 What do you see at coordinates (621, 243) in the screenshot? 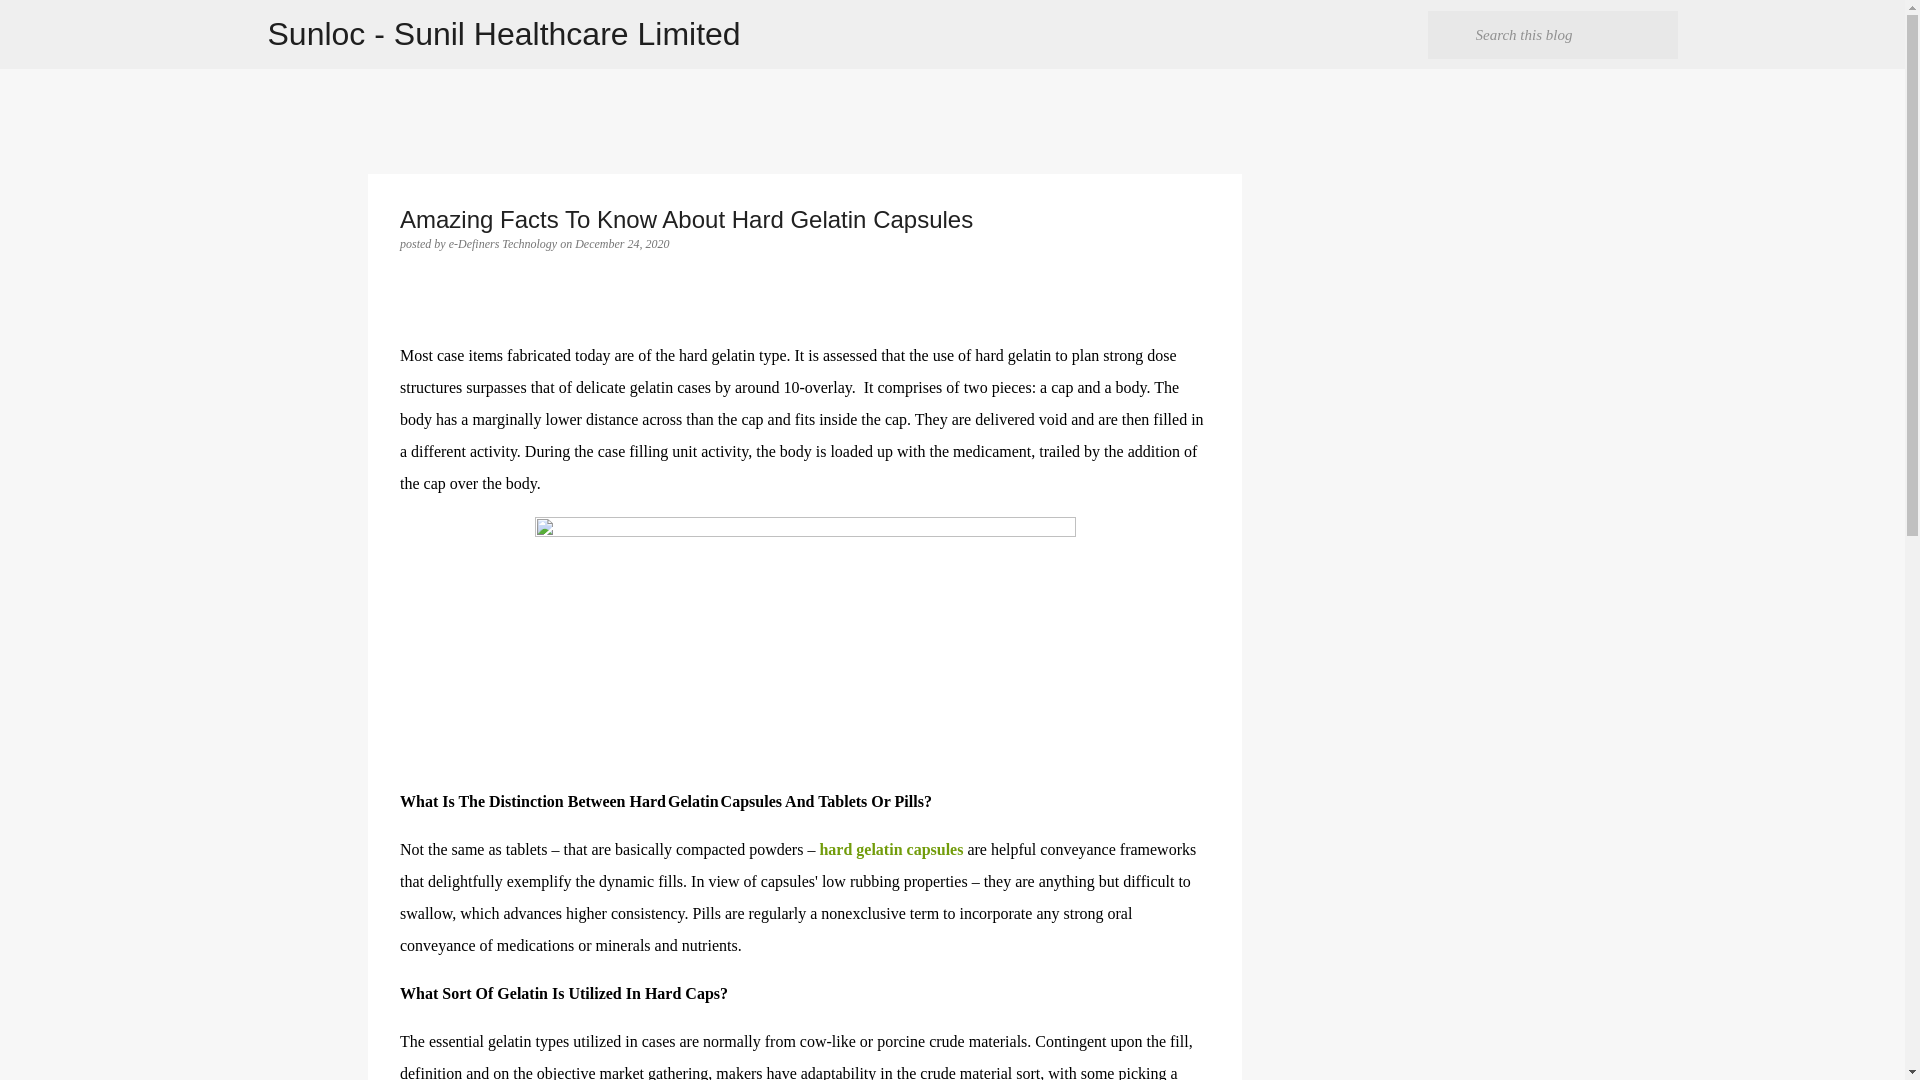
I see `permanent link` at bounding box center [621, 243].